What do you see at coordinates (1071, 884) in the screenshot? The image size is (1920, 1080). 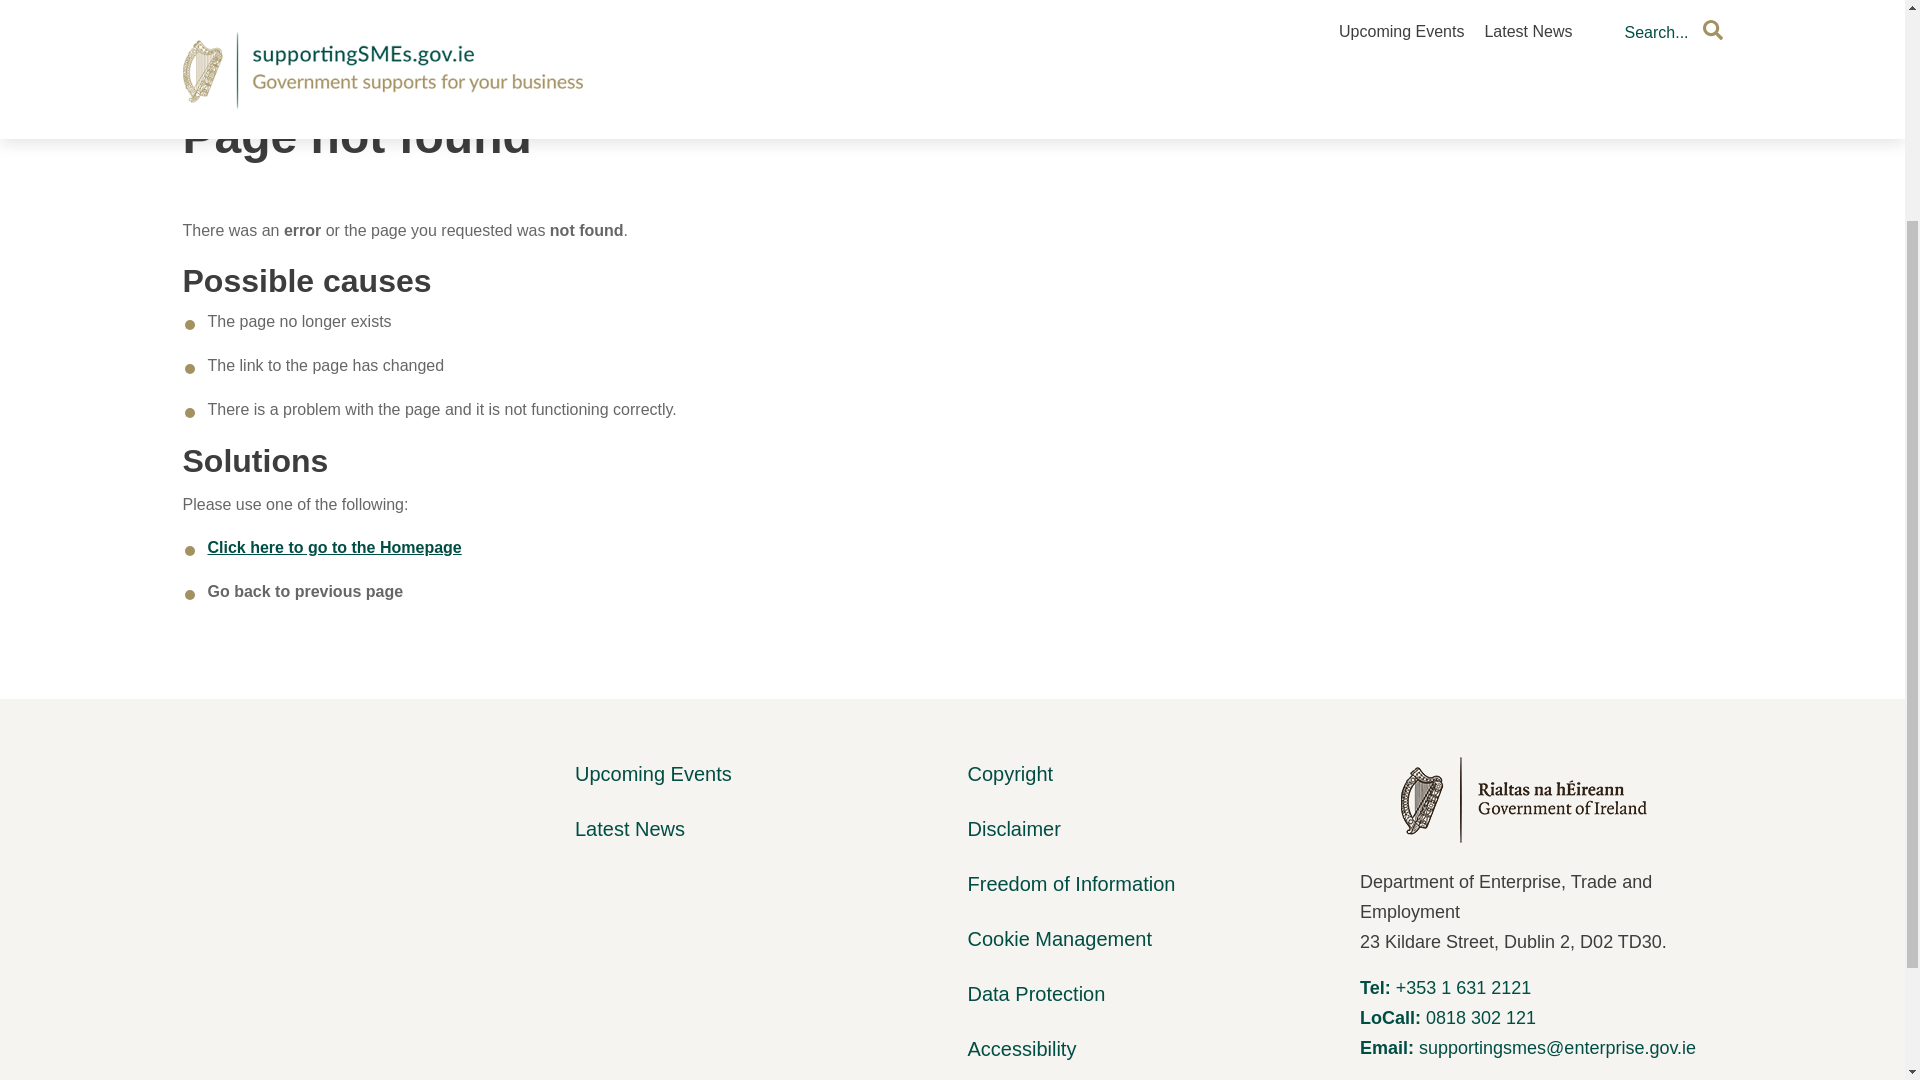 I see `Freedom of Information` at bounding box center [1071, 884].